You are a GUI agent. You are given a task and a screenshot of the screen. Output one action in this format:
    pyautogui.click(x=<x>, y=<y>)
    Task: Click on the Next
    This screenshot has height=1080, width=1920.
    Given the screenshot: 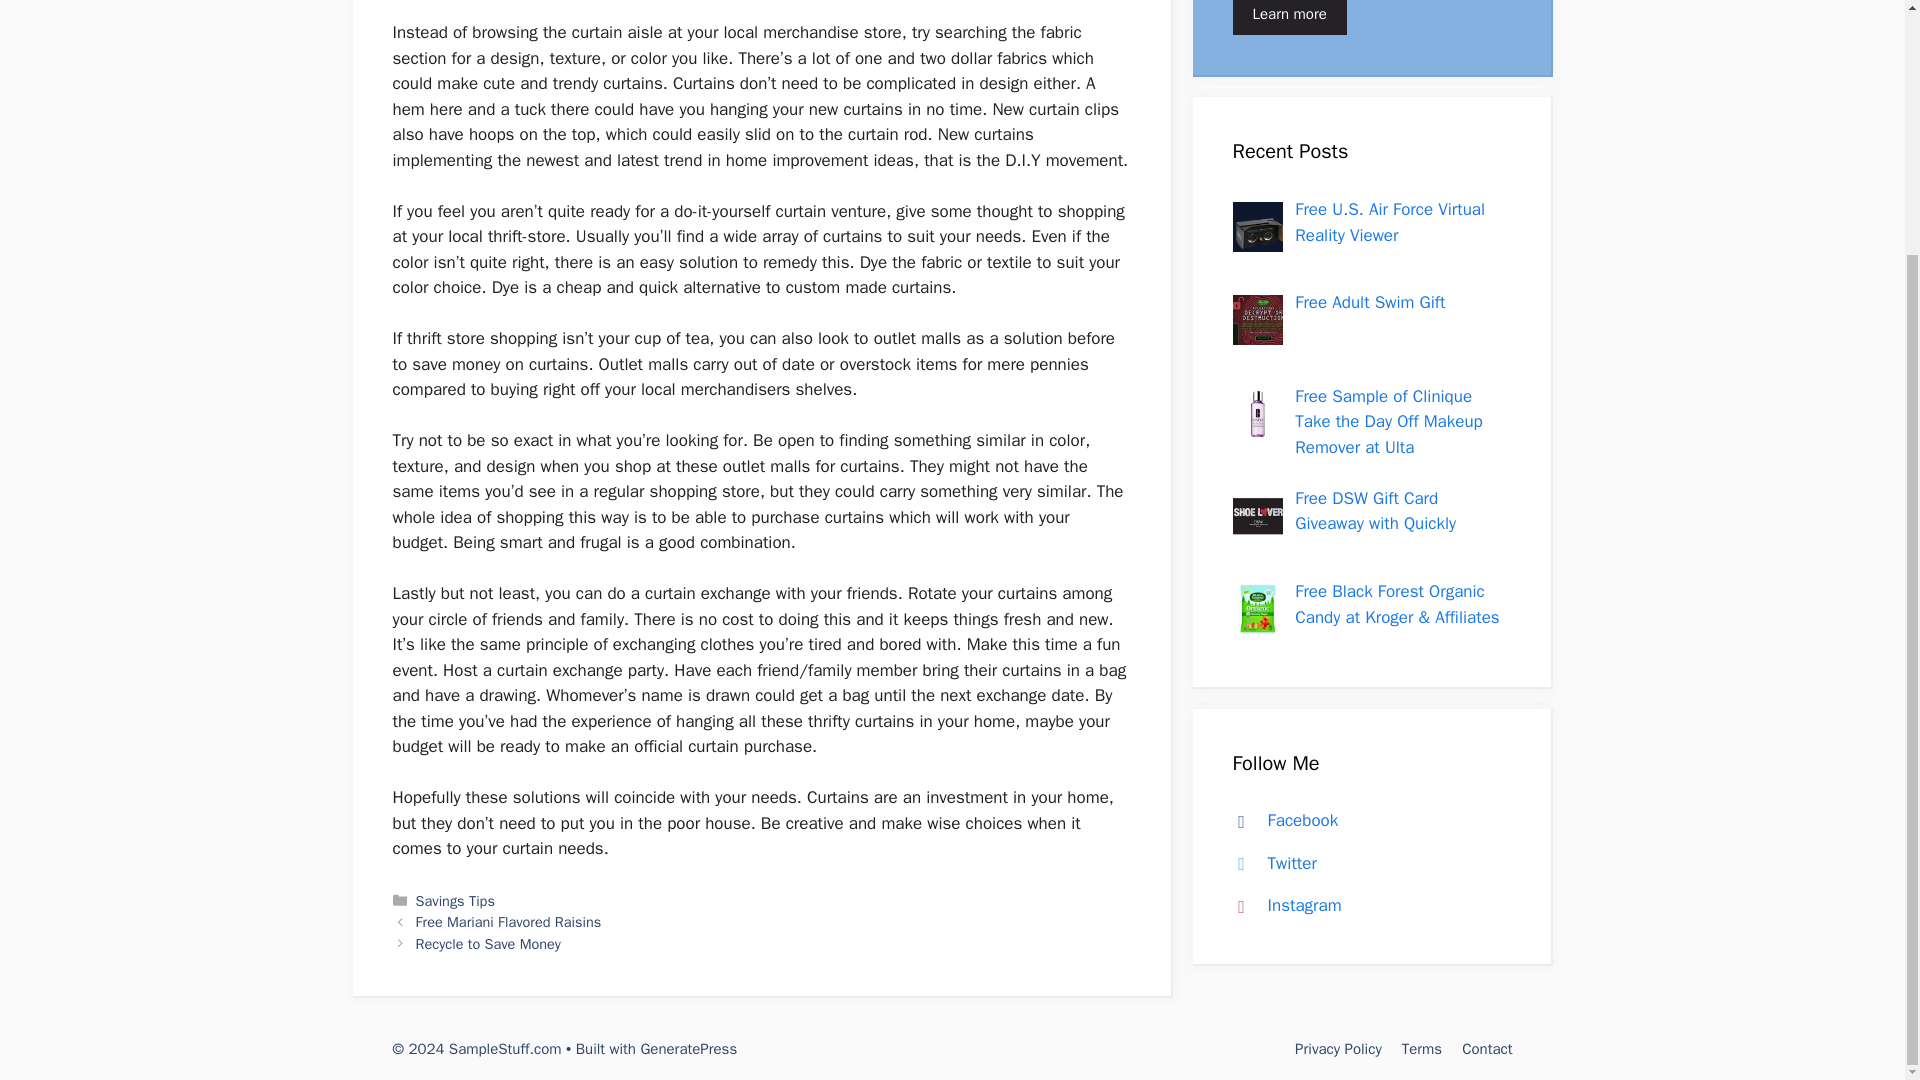 What is the action you would take?
    pyautogui.click(x=488, y=944)
    